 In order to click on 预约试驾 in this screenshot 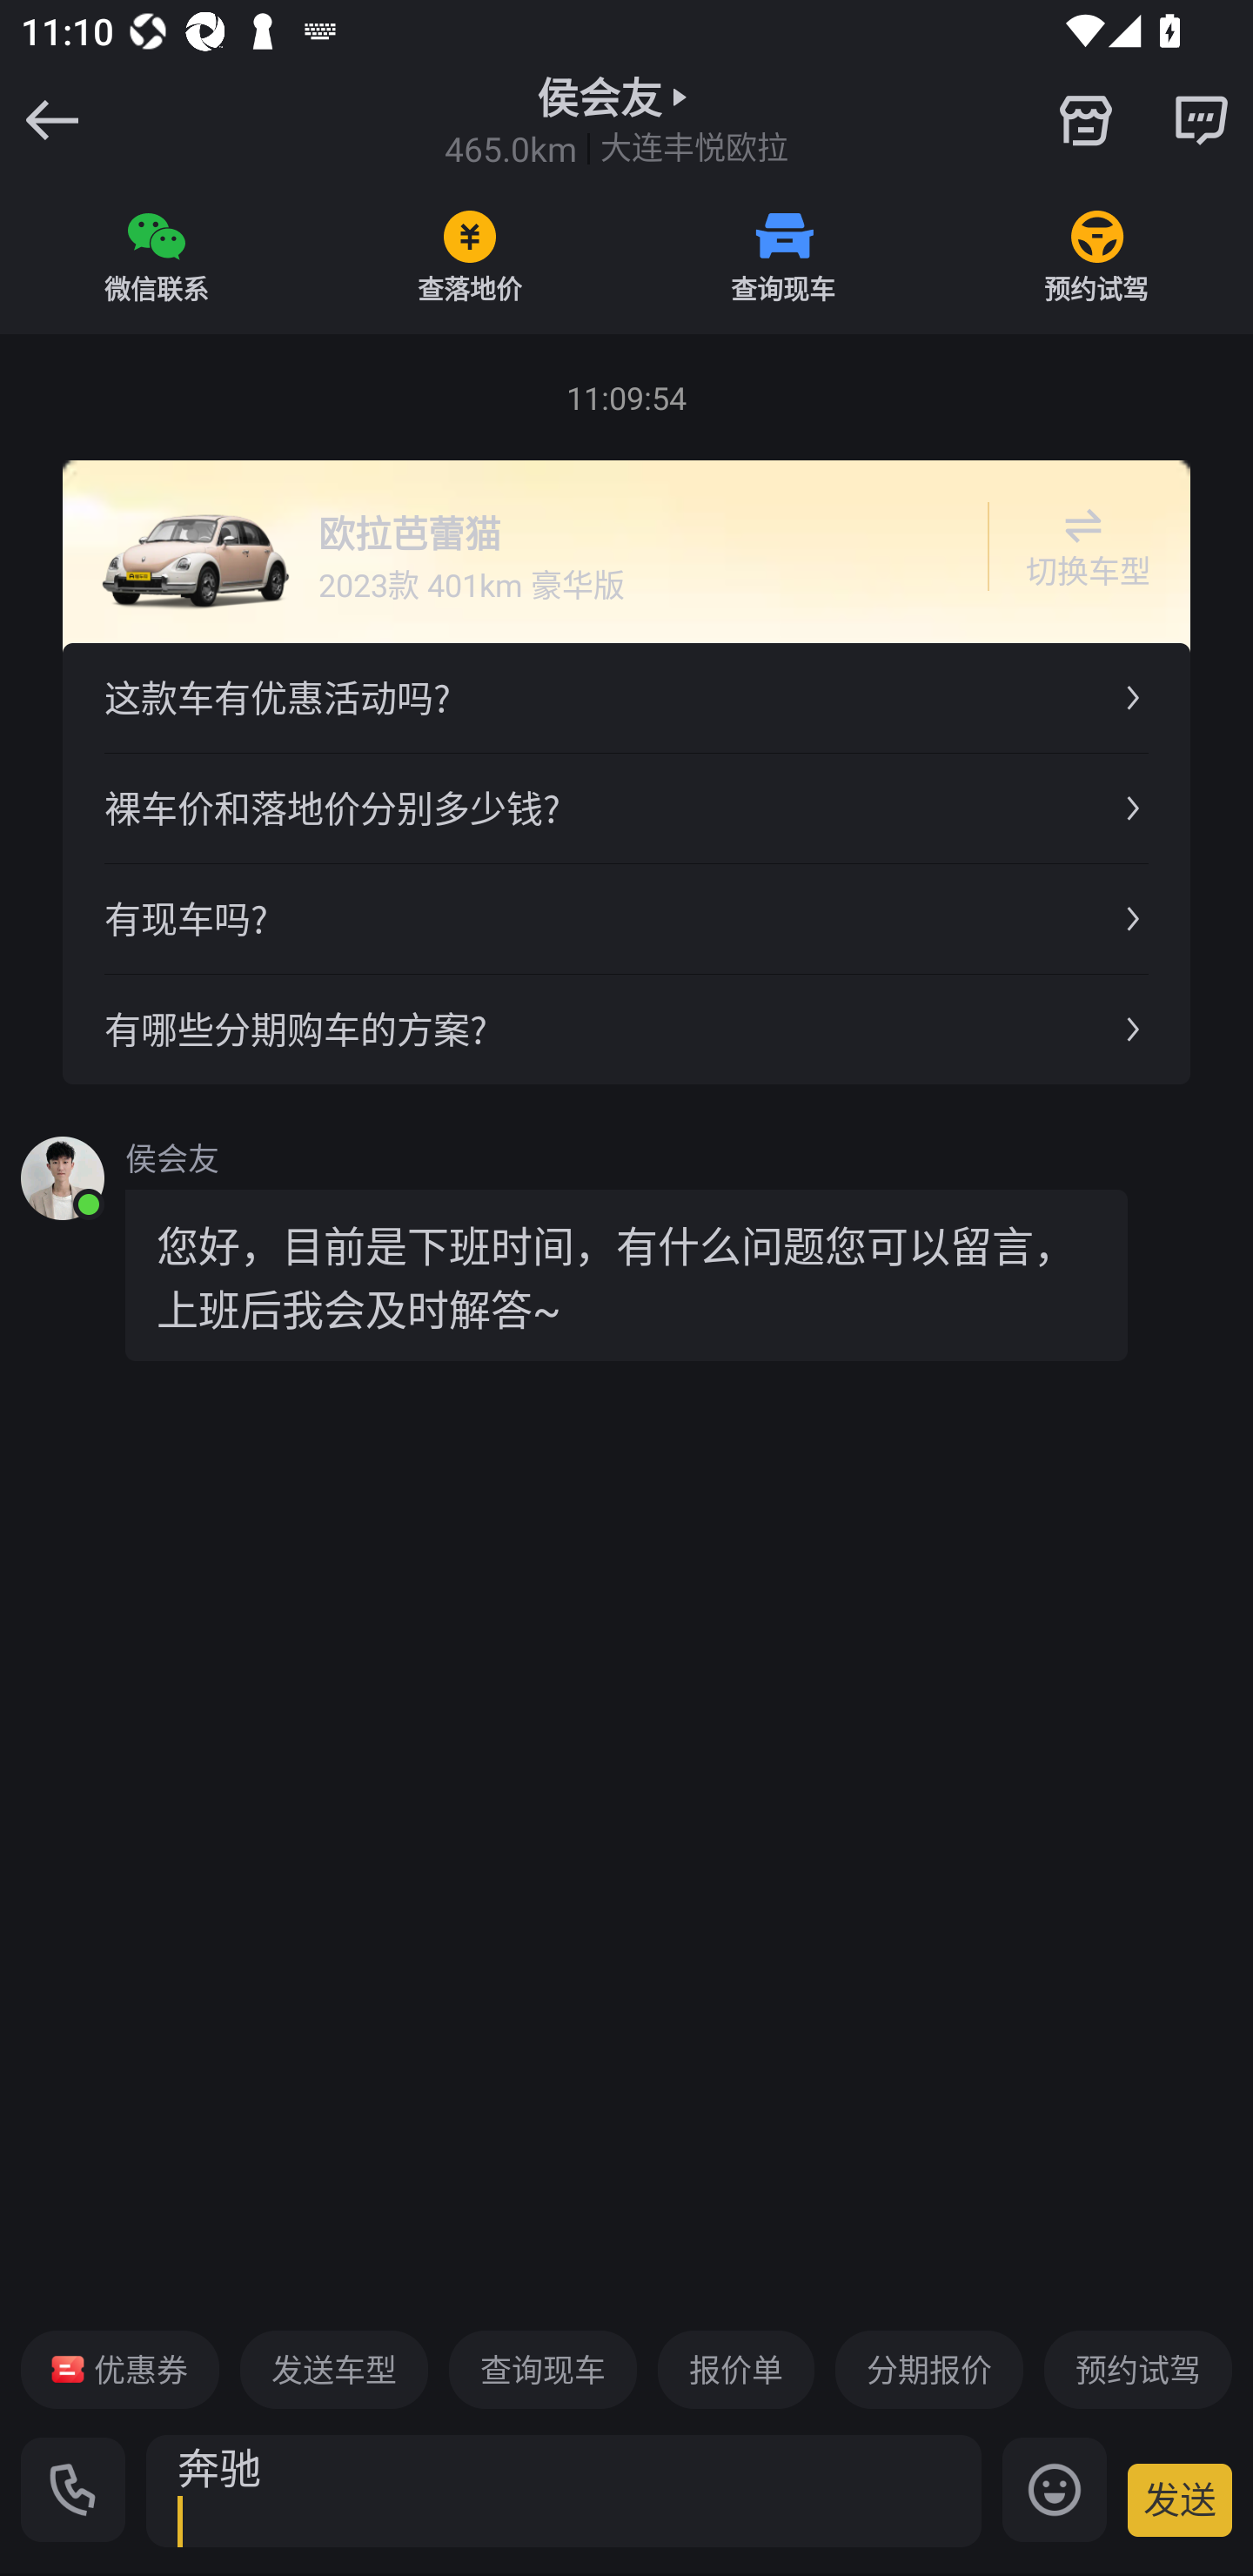, I will do `click(1096, 256)`.